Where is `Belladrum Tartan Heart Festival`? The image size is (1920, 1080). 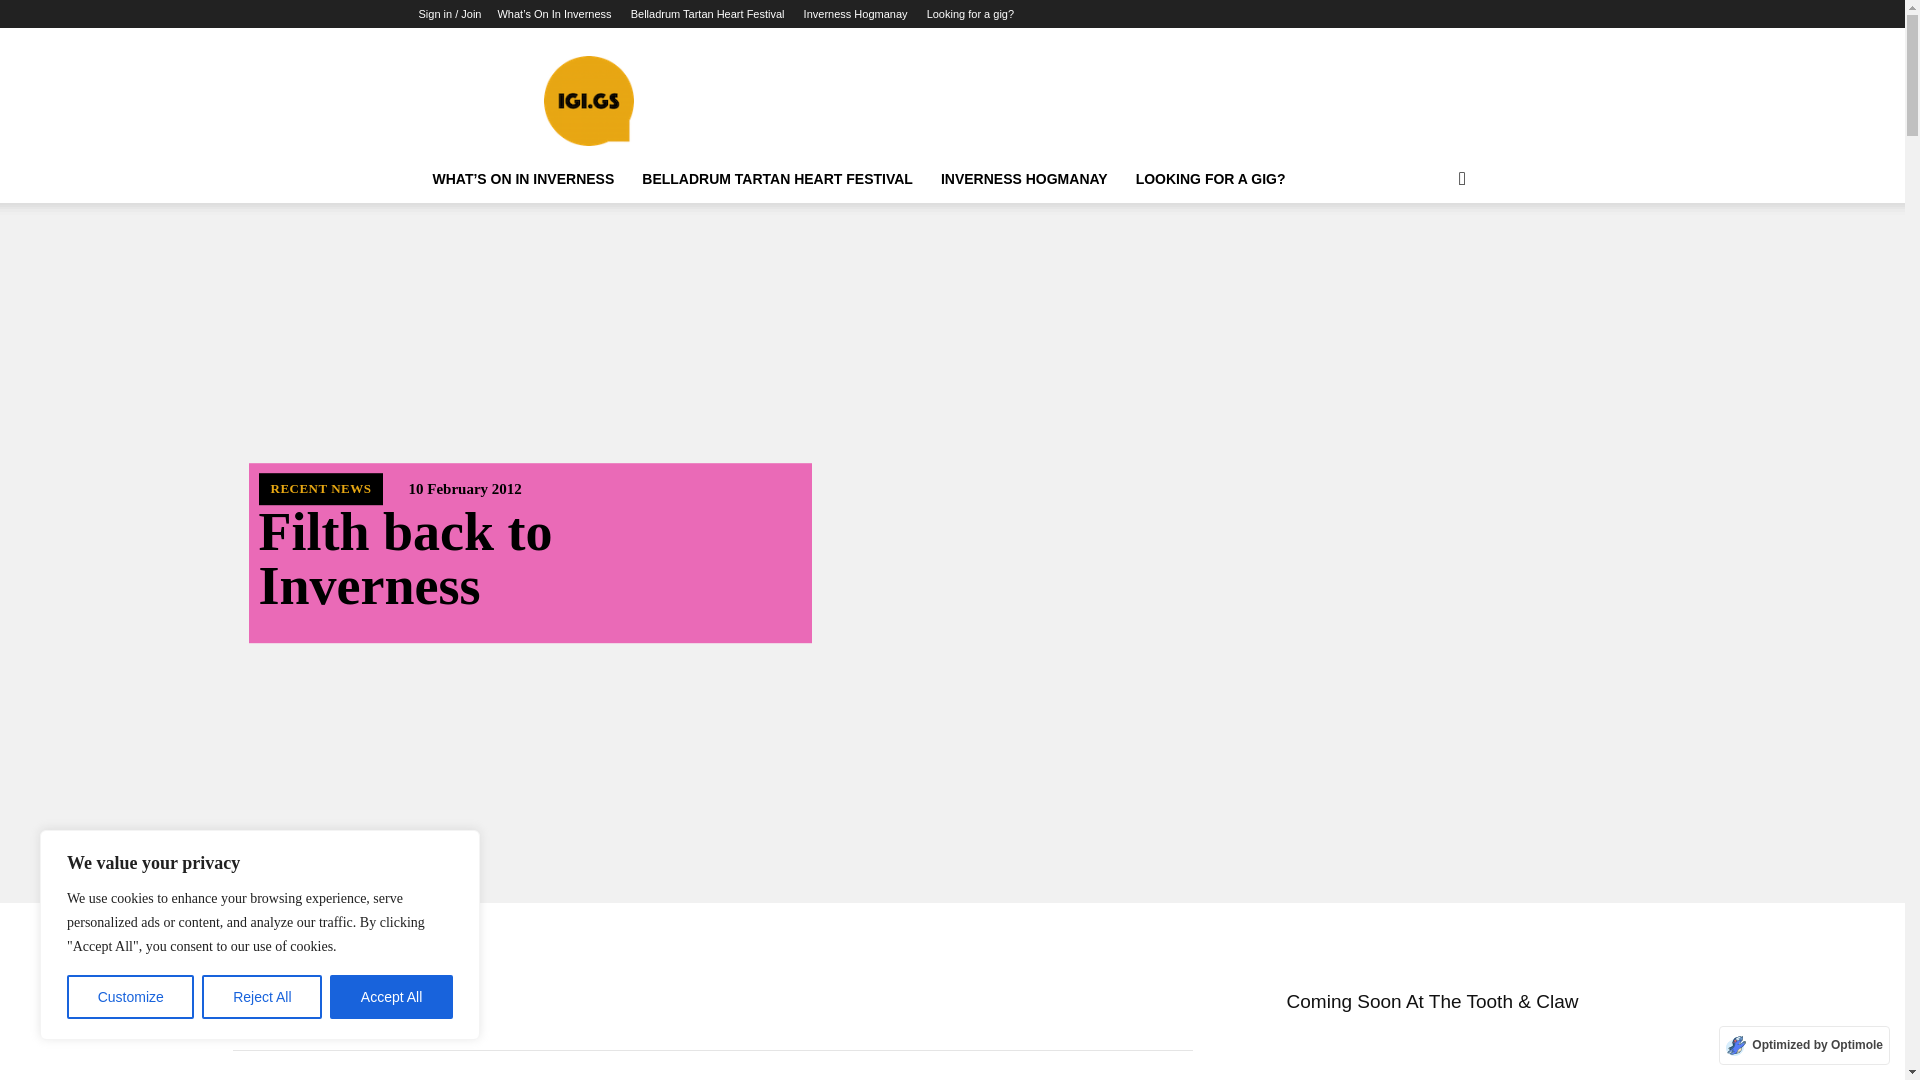 Belladrum Tartan Heart Festival is located at coordinates (708, 14).